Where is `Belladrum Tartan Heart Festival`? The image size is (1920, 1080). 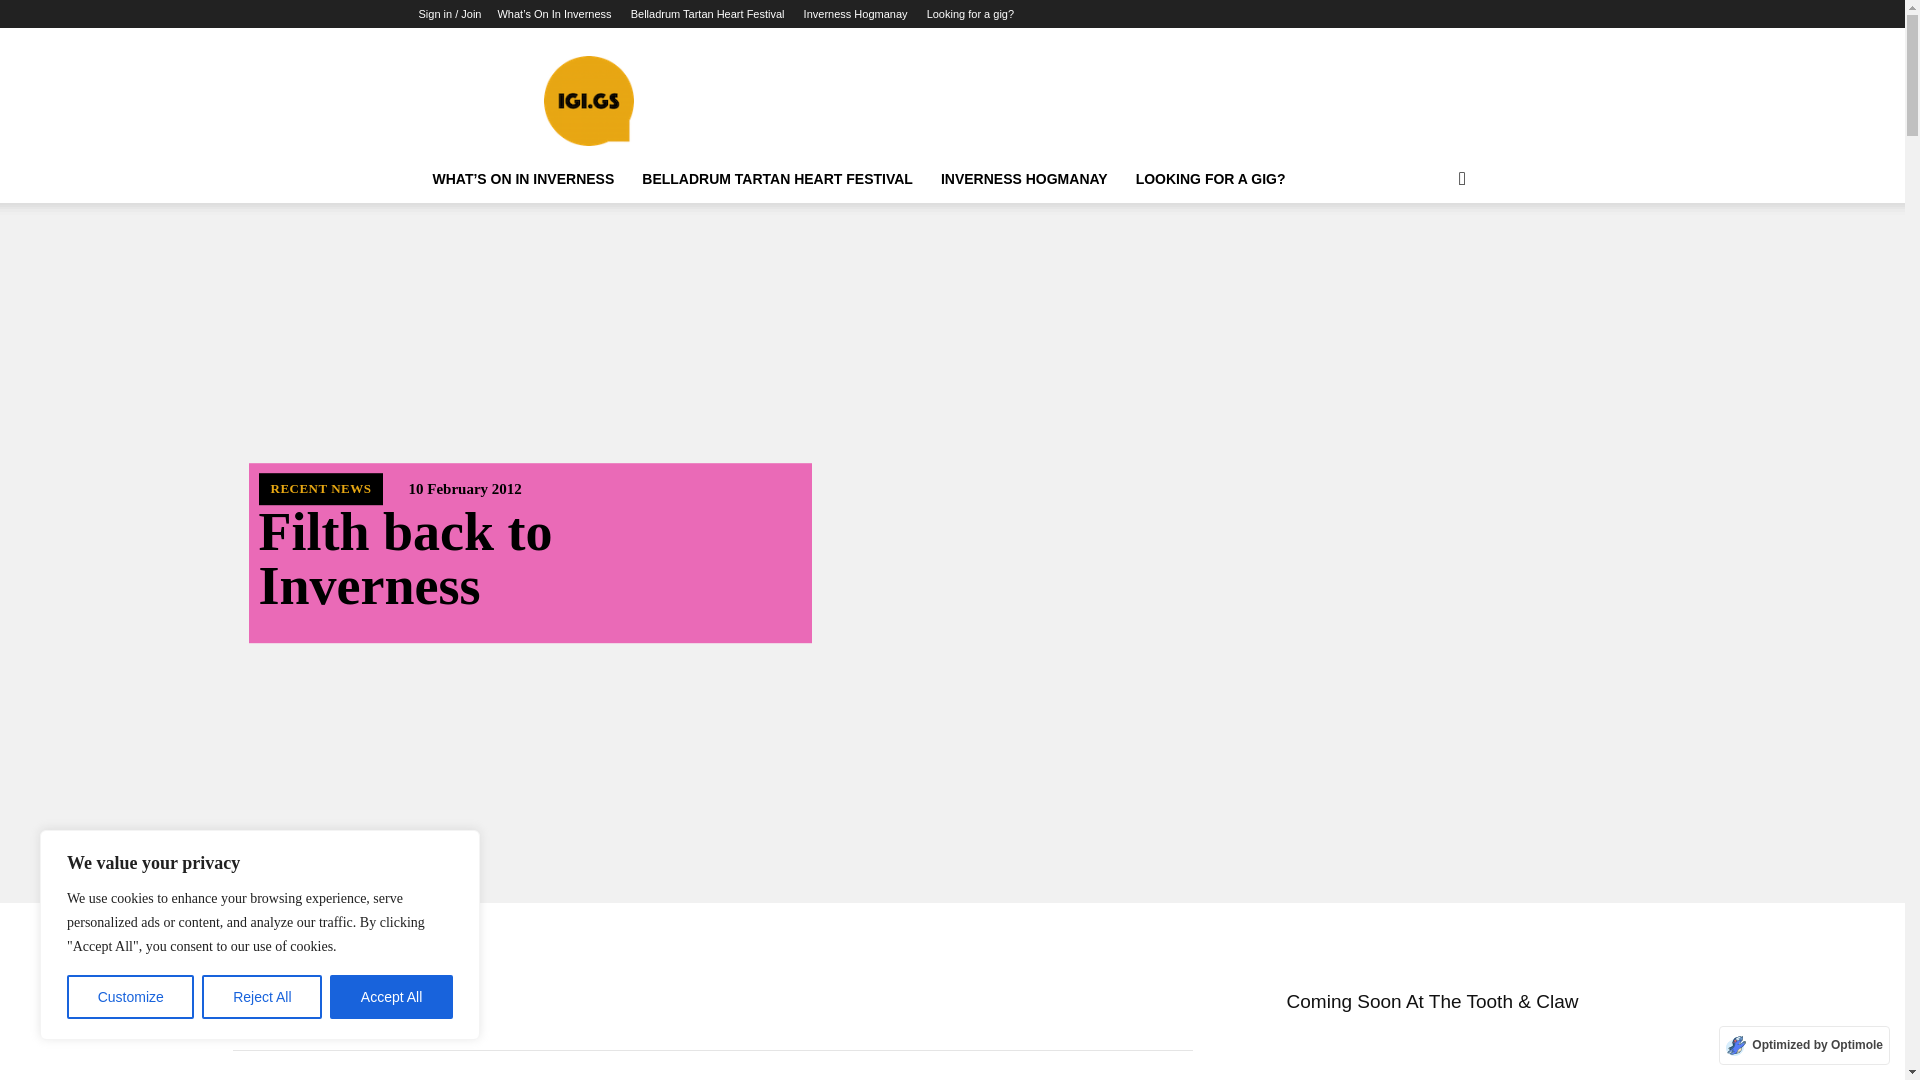 Belladrum Tartan Heart Festival is located at coordinates (708, 14).